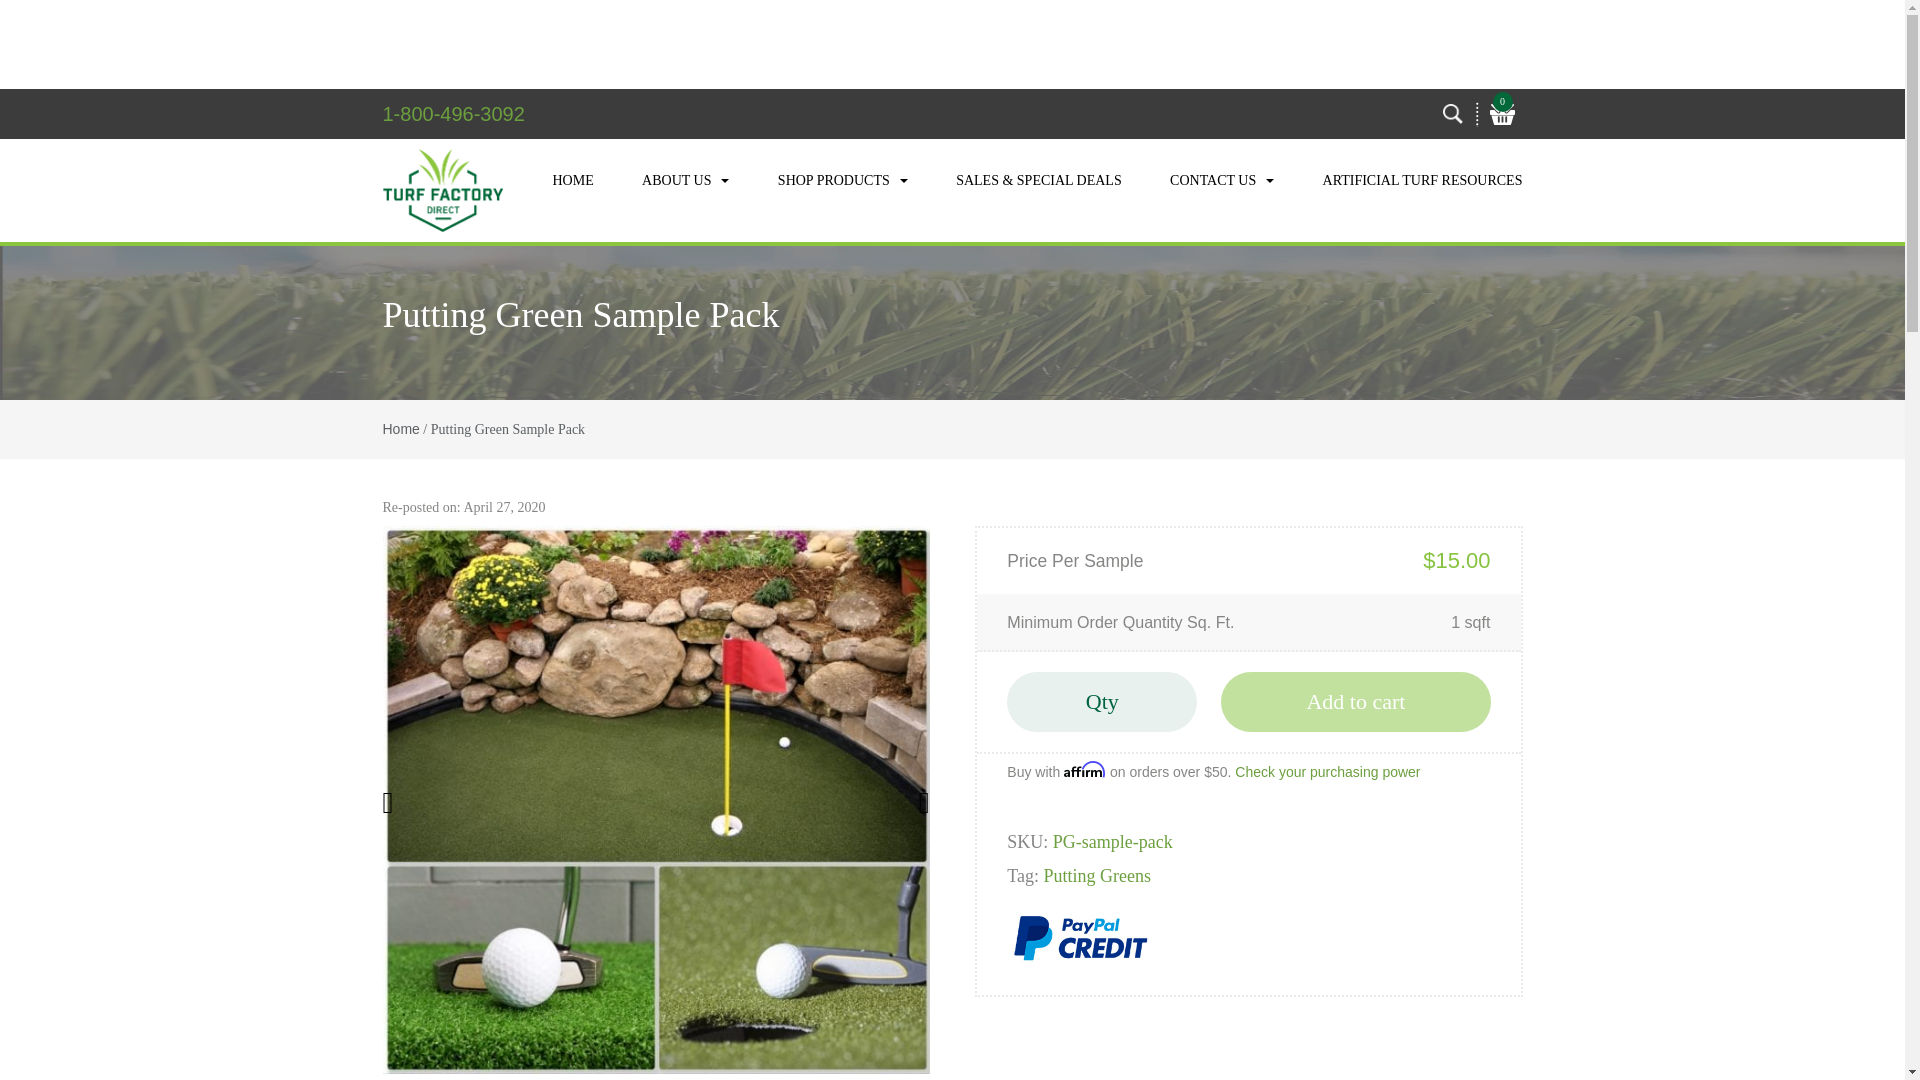  What do you see at coordinates (842, 180) in the screenshot?
I see `SHOP PRODUCTS` at bounding box center [842, 180].